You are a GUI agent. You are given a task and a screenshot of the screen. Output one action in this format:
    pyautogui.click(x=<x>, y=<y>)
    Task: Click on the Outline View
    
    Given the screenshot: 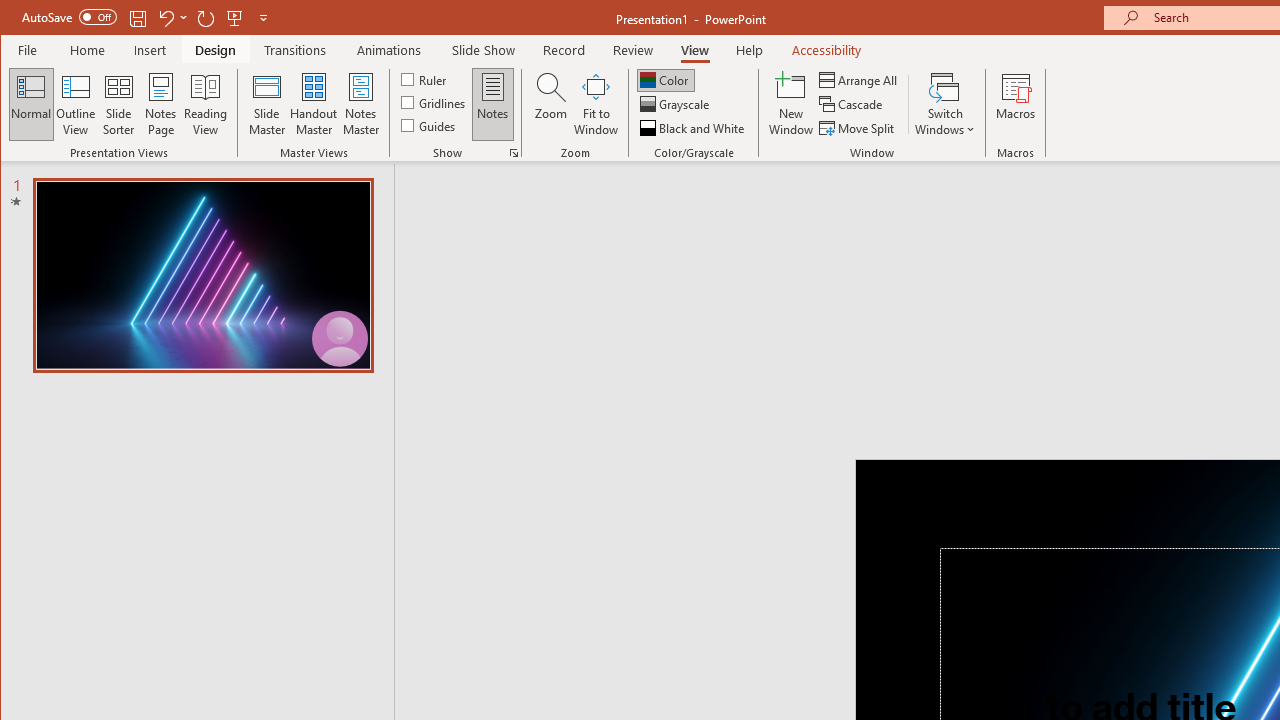 What is the action you would take?
    pyautogui.click(x=76, y=104)
    